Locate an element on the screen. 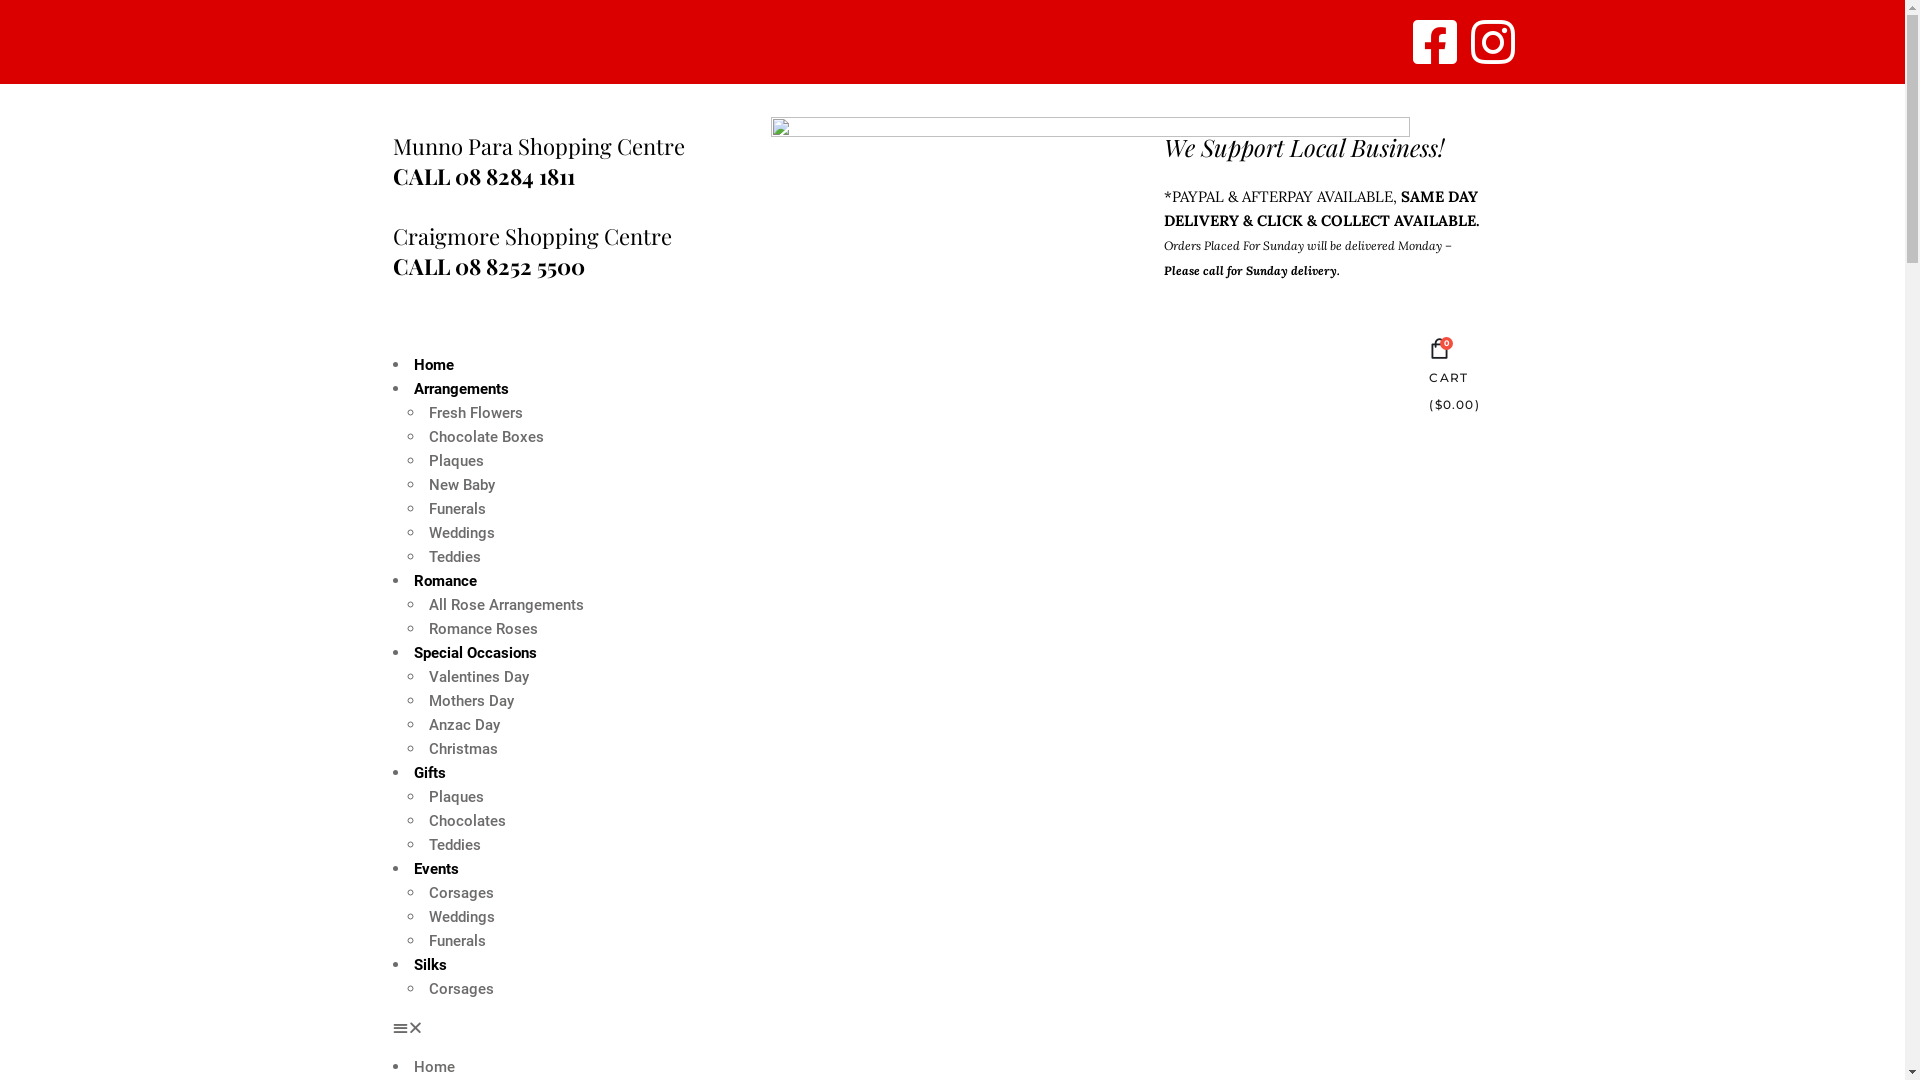 This screenshot has width=1920, height=1080. Special Occasions is located at coordinates (476, 653).